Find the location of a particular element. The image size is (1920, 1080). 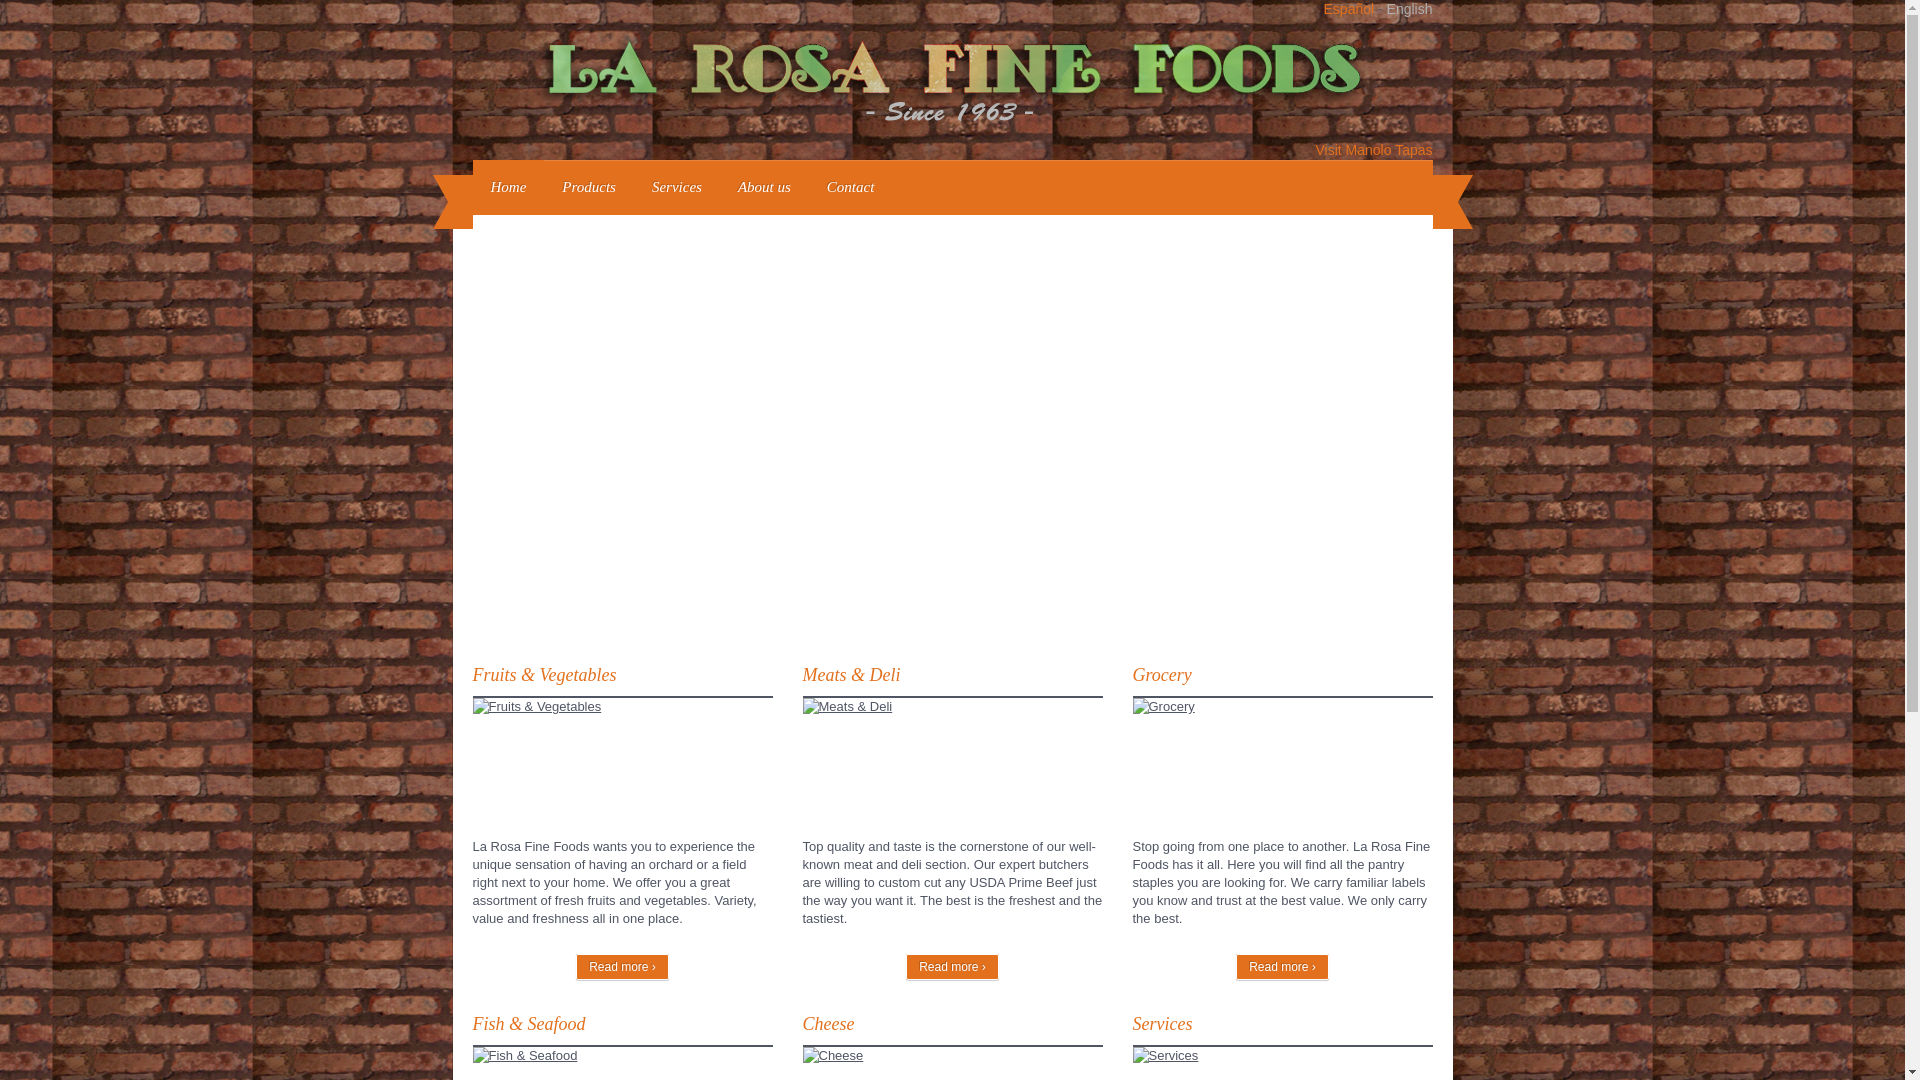

Services is located at coordinates (676, 186).